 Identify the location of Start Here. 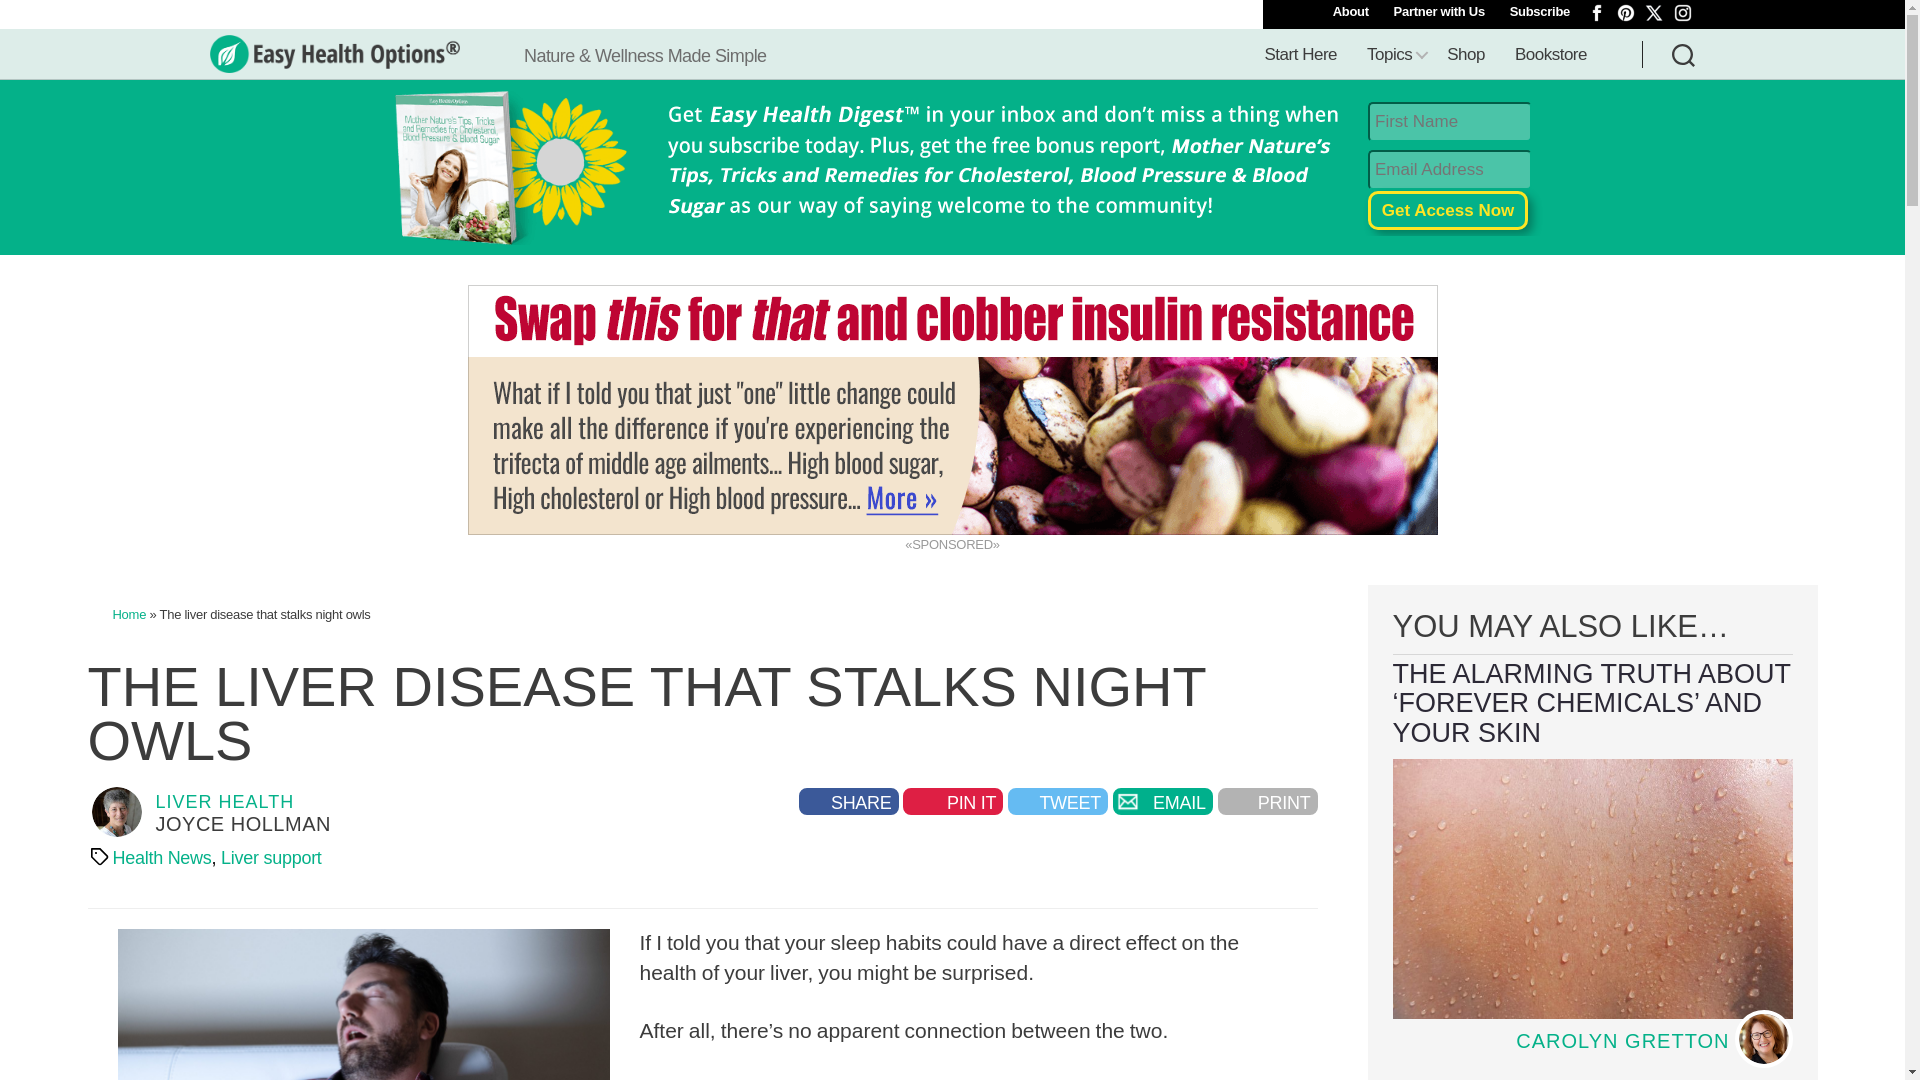
(1301, 55).